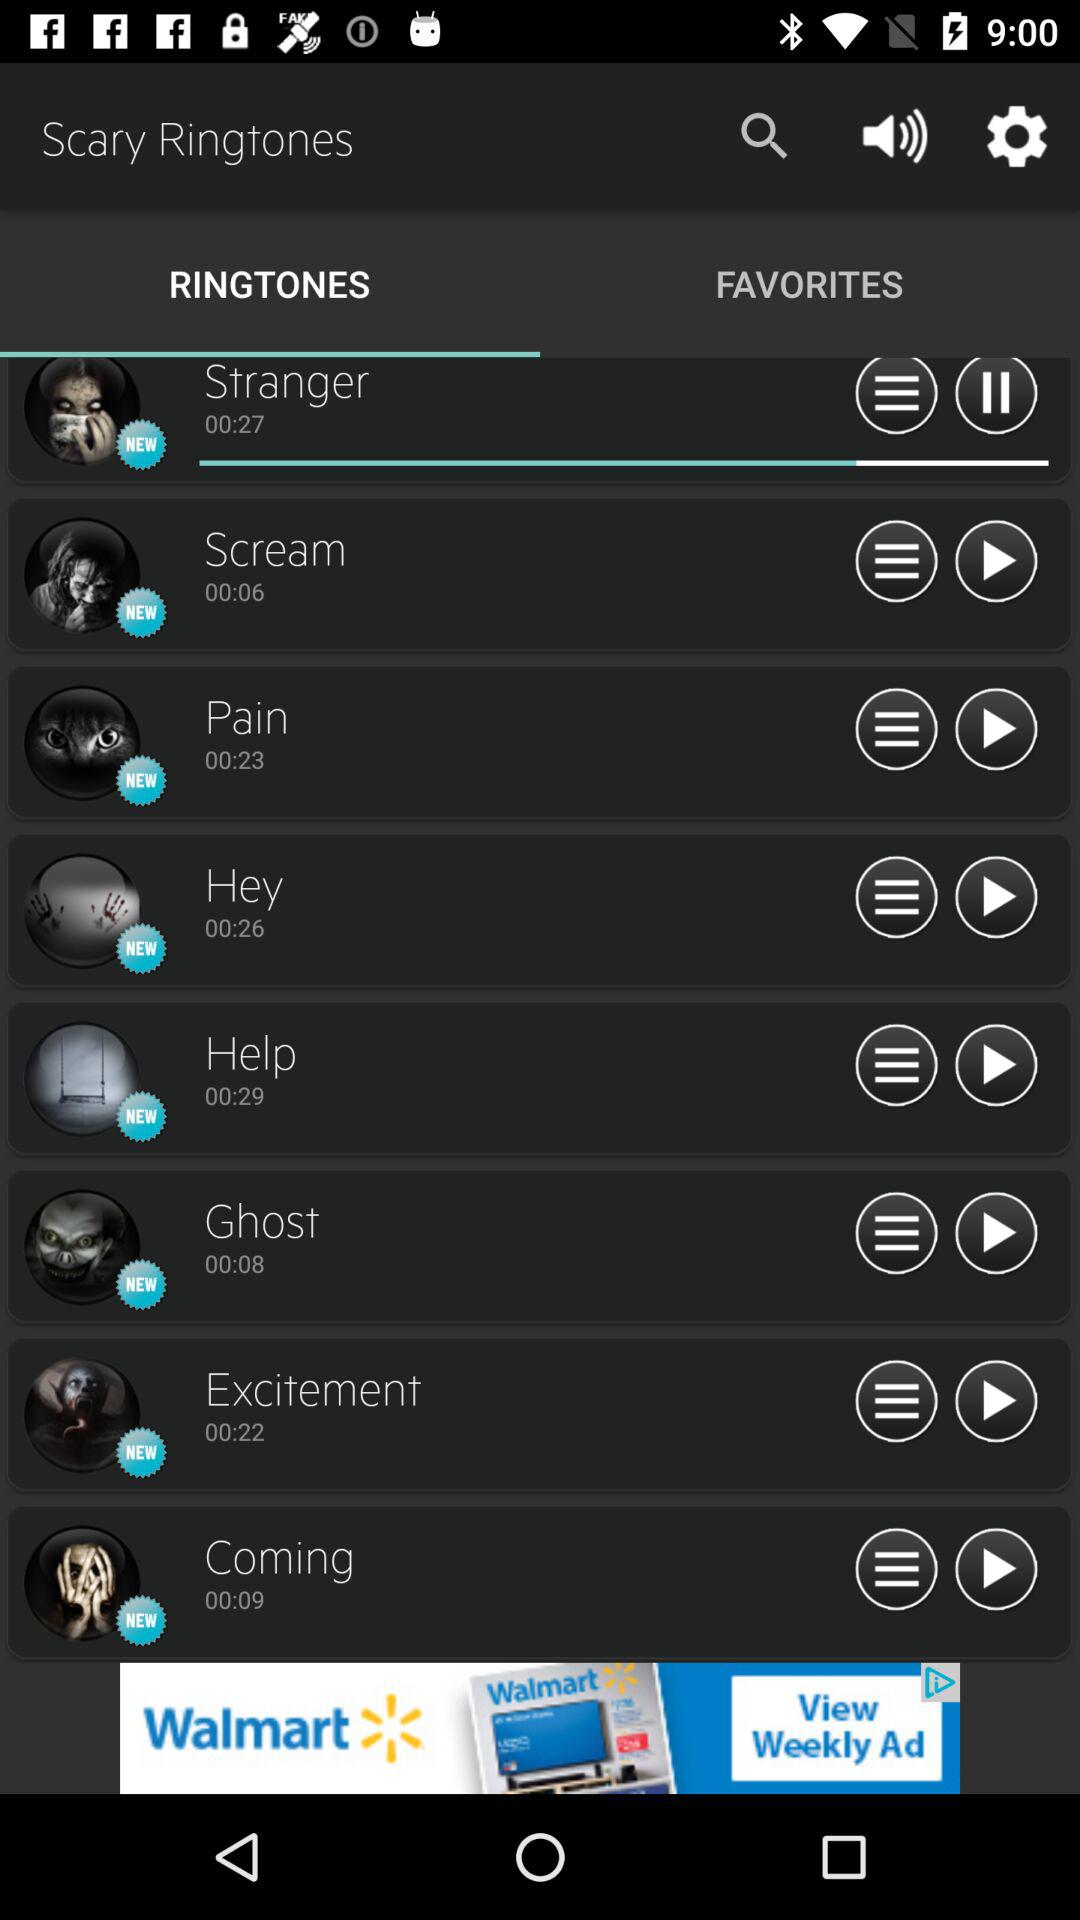 Image resolution: width=1080 pixels, height=1920 pixels. What do you see at coordinates (81, 1080) in the screenshot?
I see `profile` at bounding box center [81, 1080].